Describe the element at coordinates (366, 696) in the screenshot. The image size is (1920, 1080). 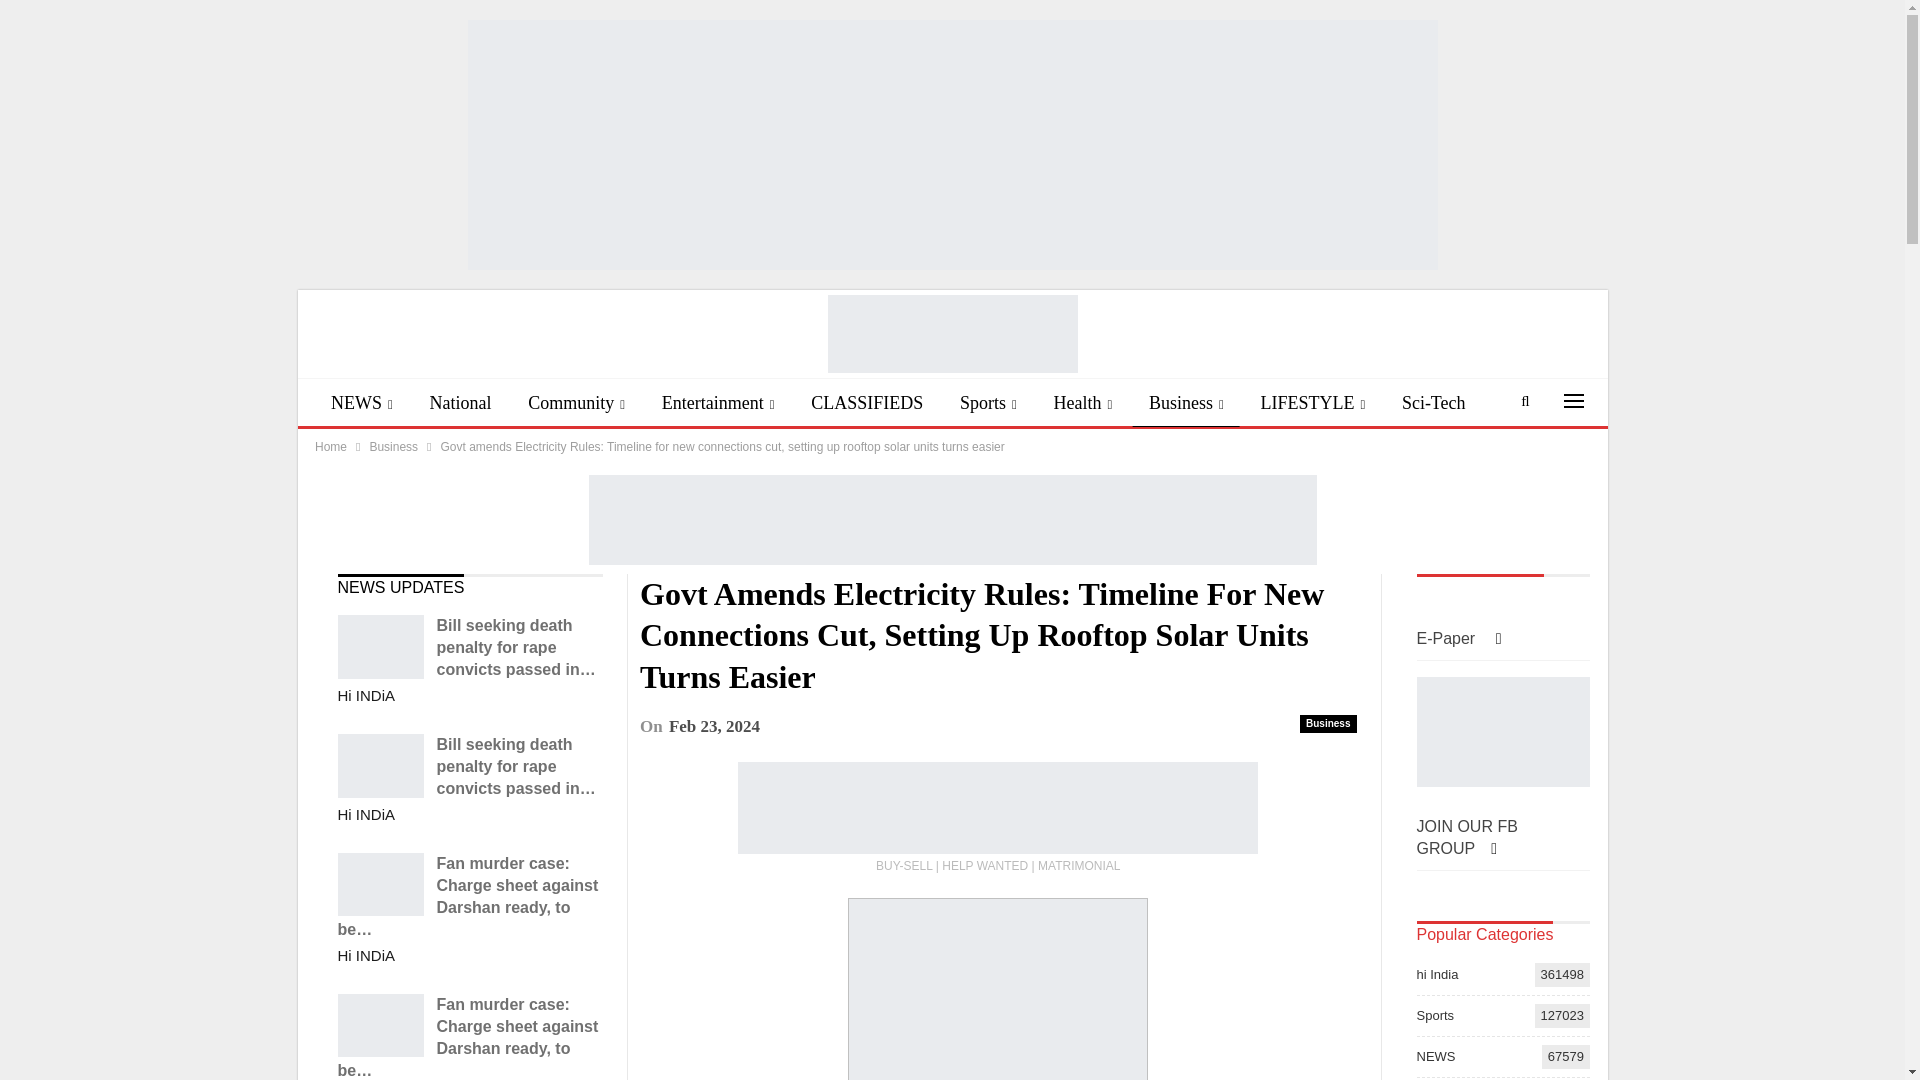
I see `Browse Author Articles` at that location.